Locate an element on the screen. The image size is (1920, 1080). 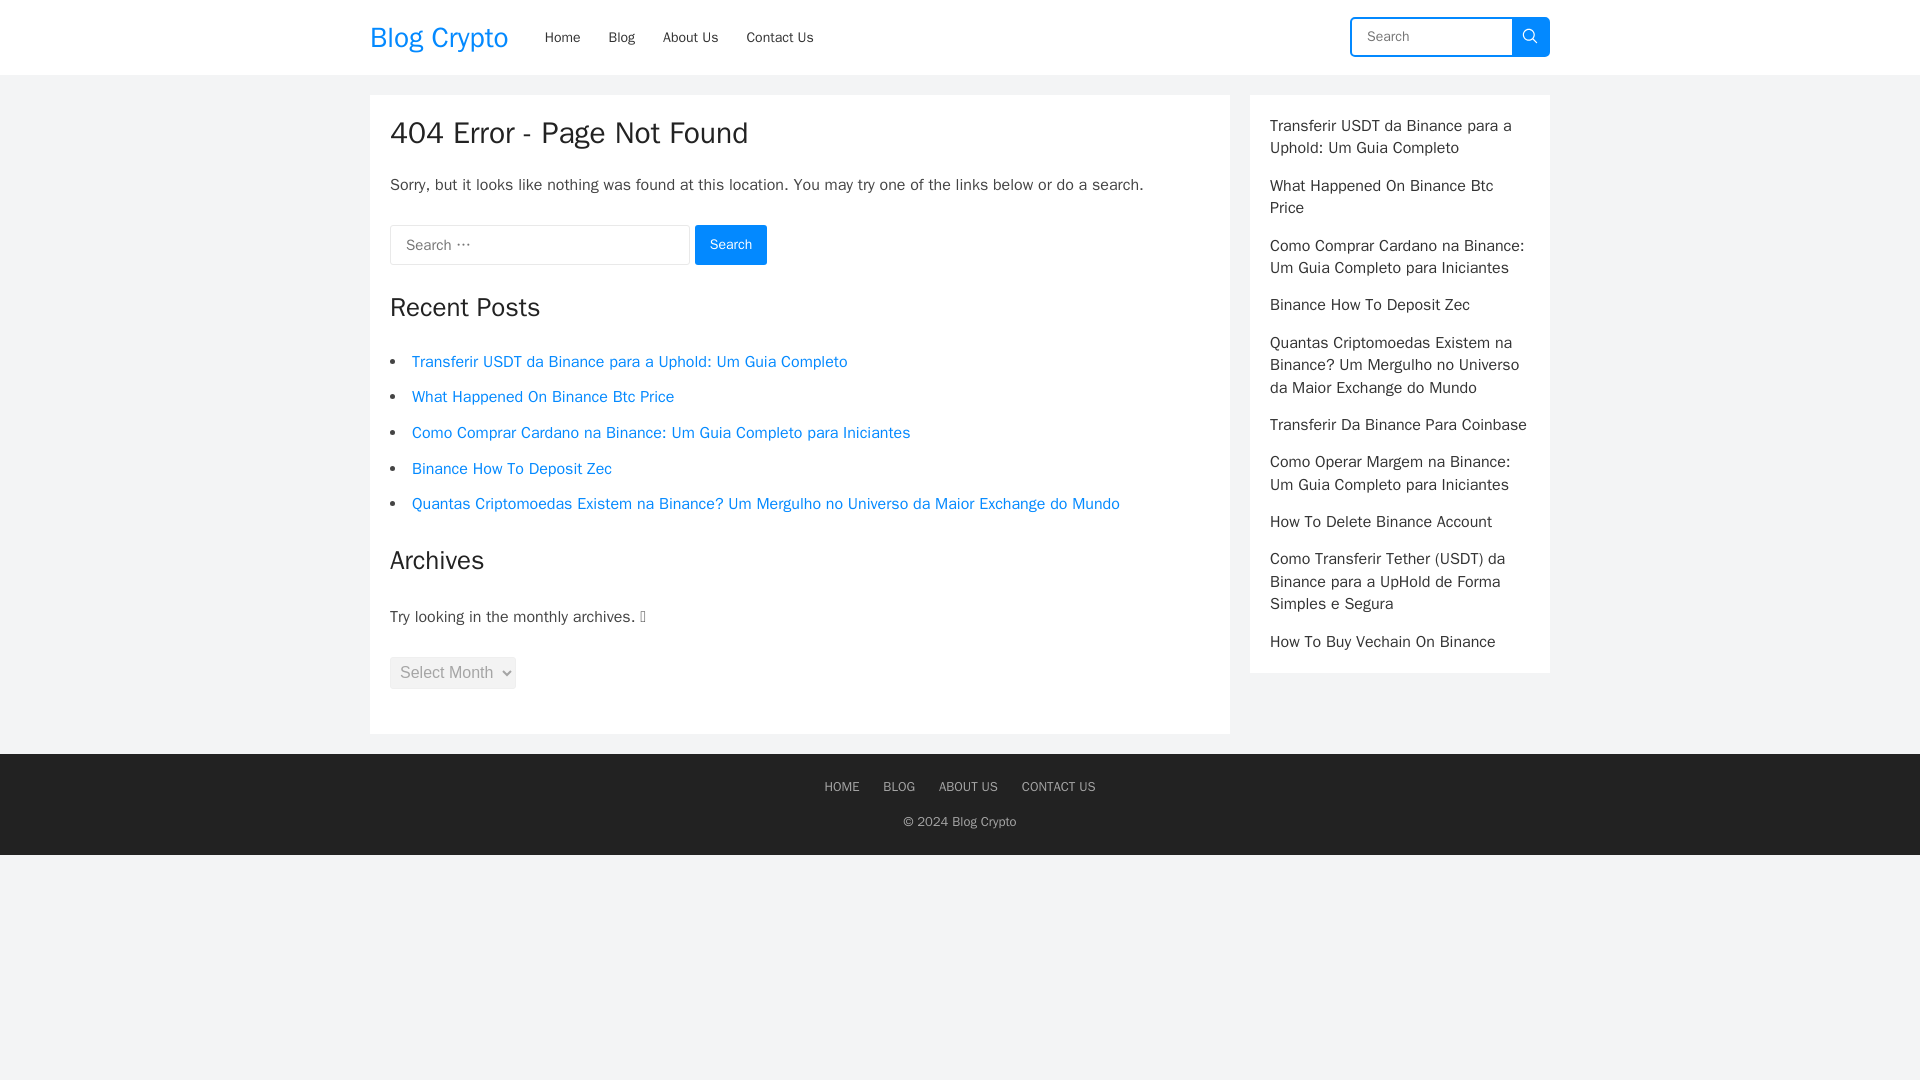
Search is located at coordinates (732, 244).